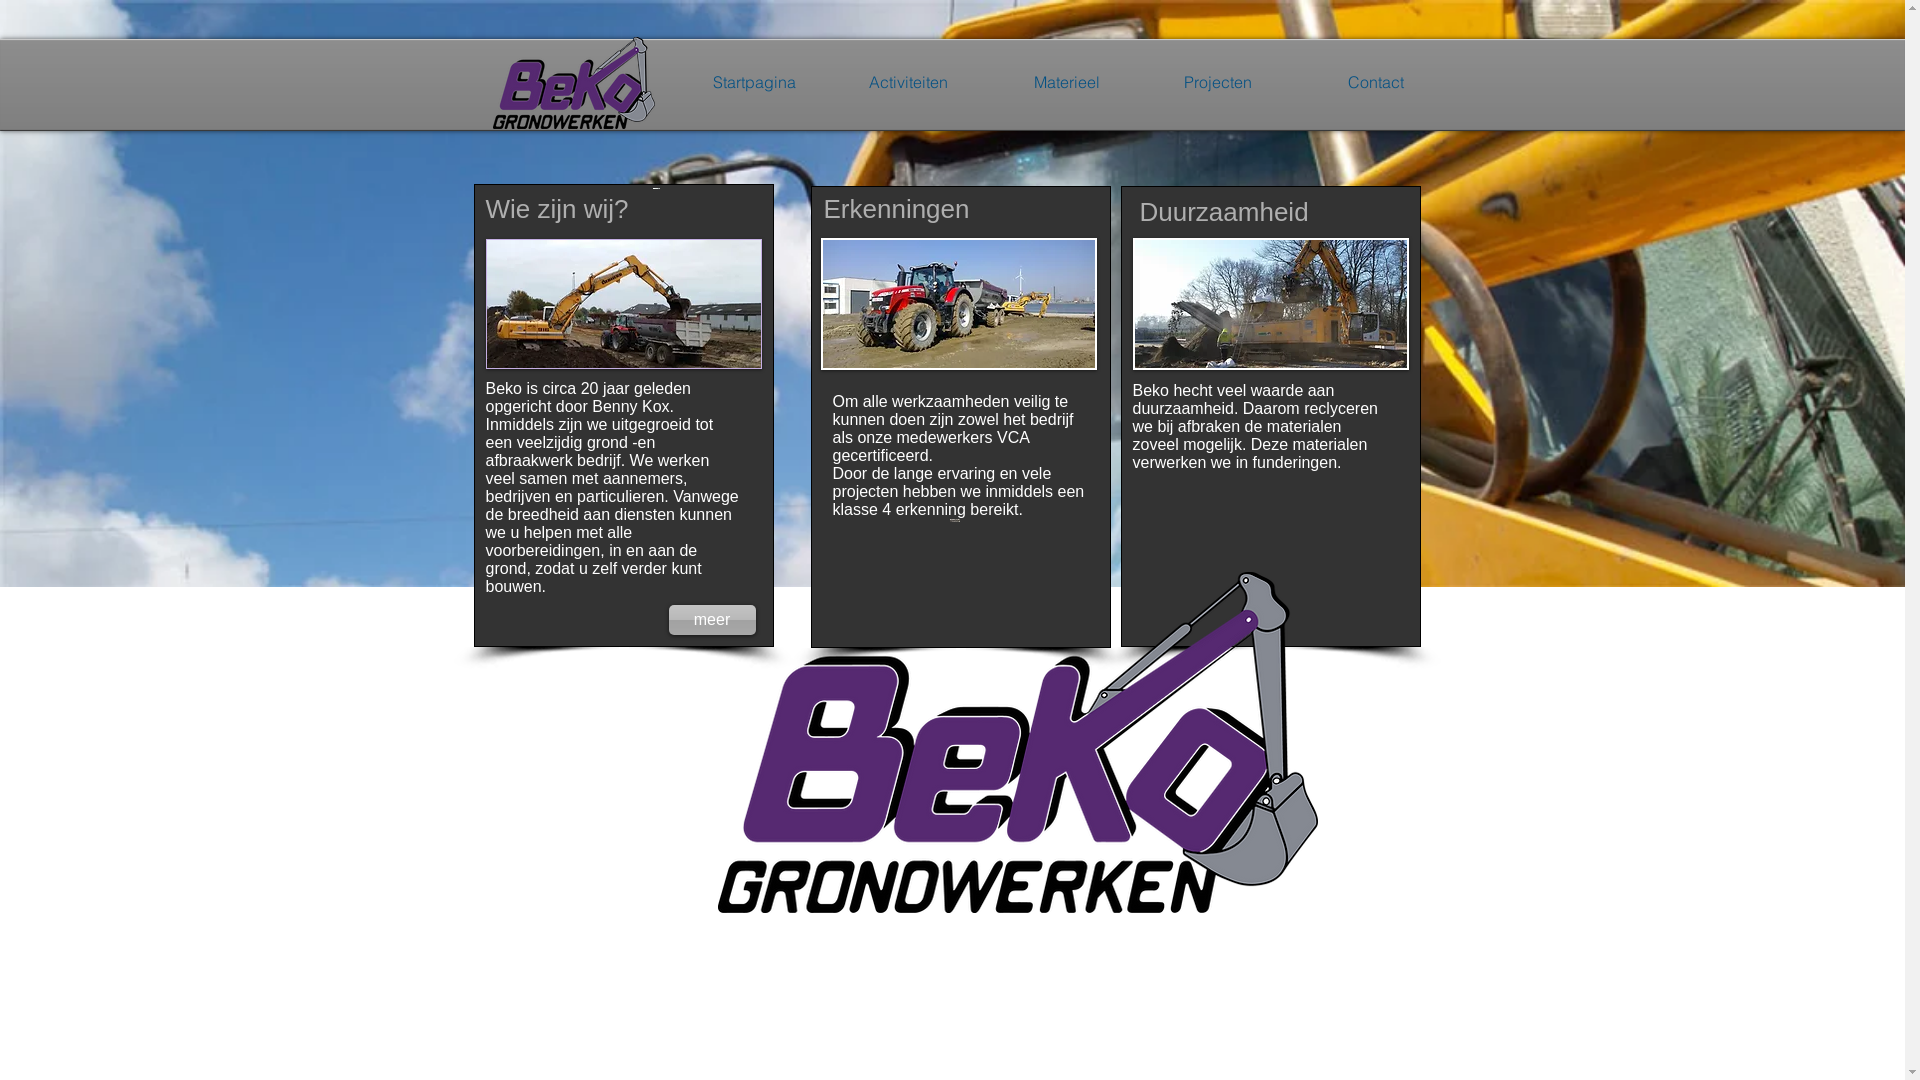  I want to click on meer, so click(712, 620).